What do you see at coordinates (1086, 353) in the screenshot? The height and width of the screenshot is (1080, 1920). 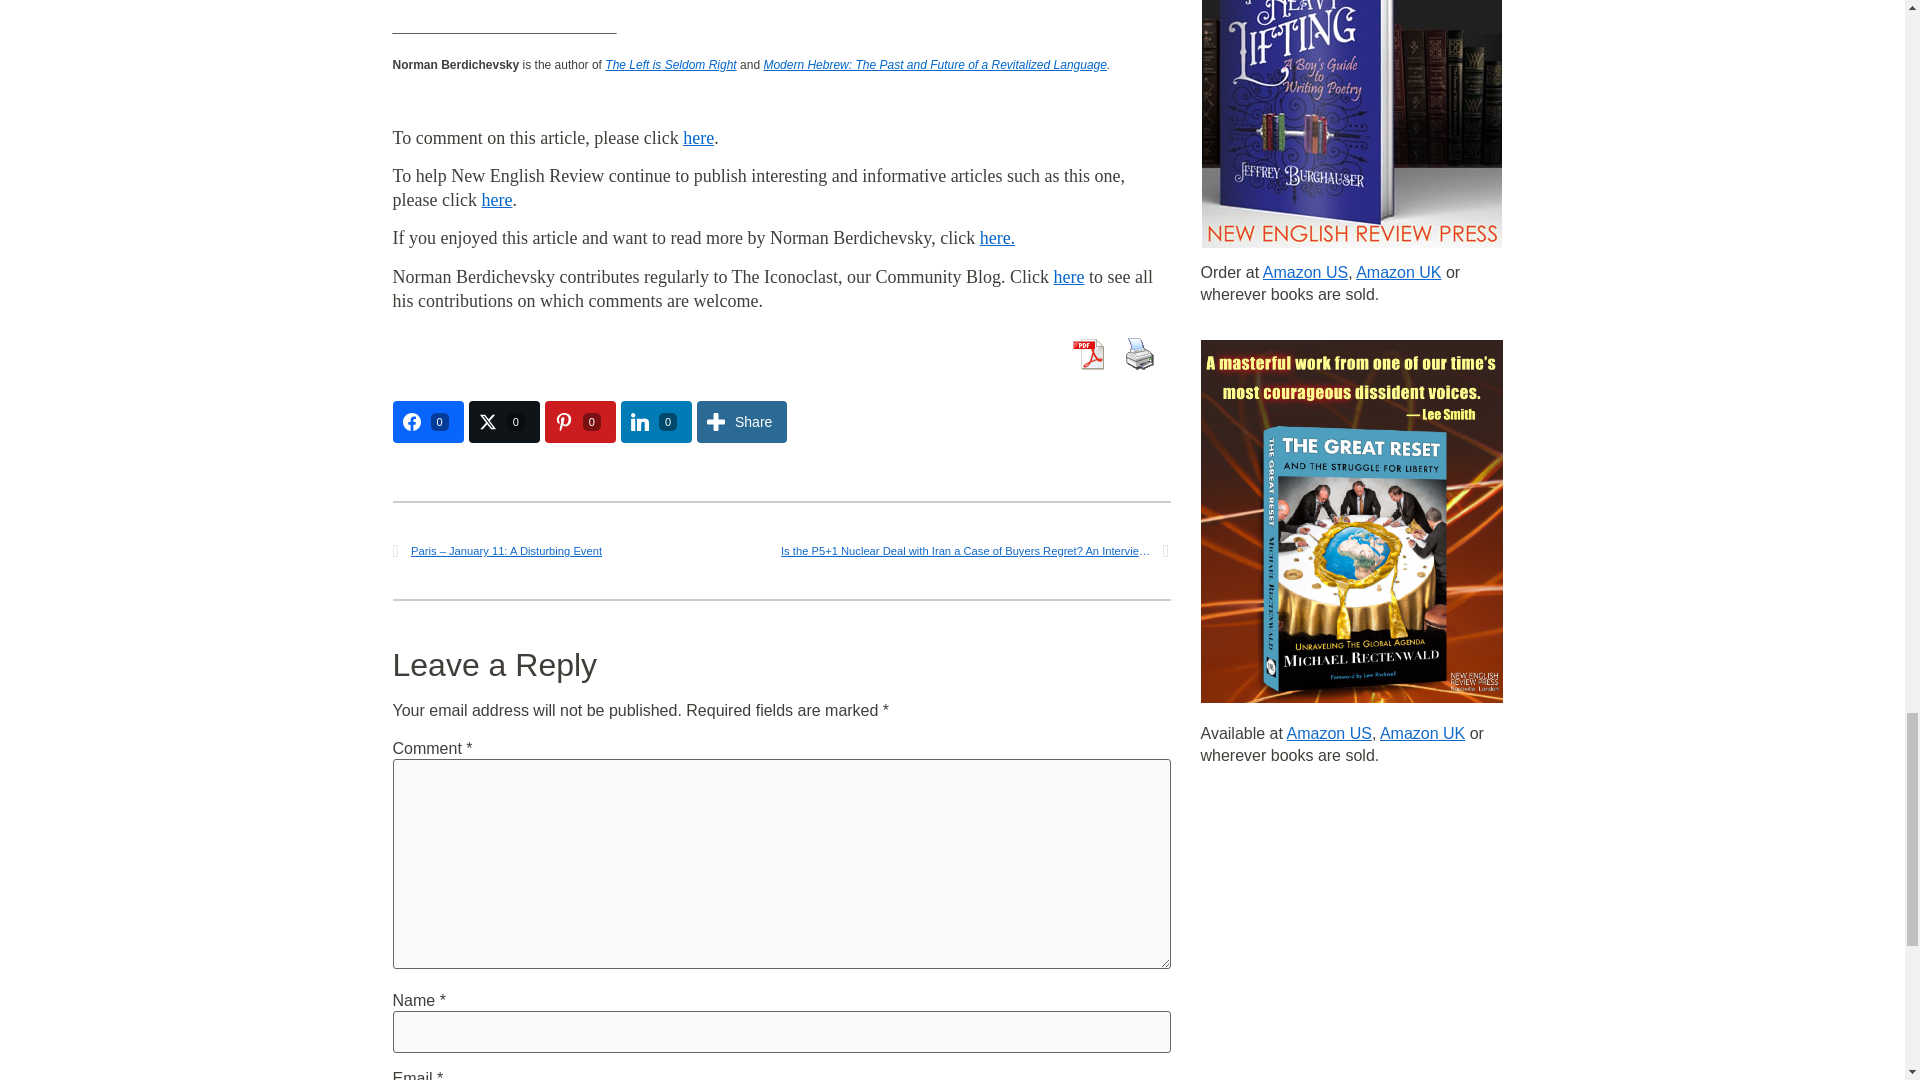 I see `View PDF` at bounding box center [1086, 353].